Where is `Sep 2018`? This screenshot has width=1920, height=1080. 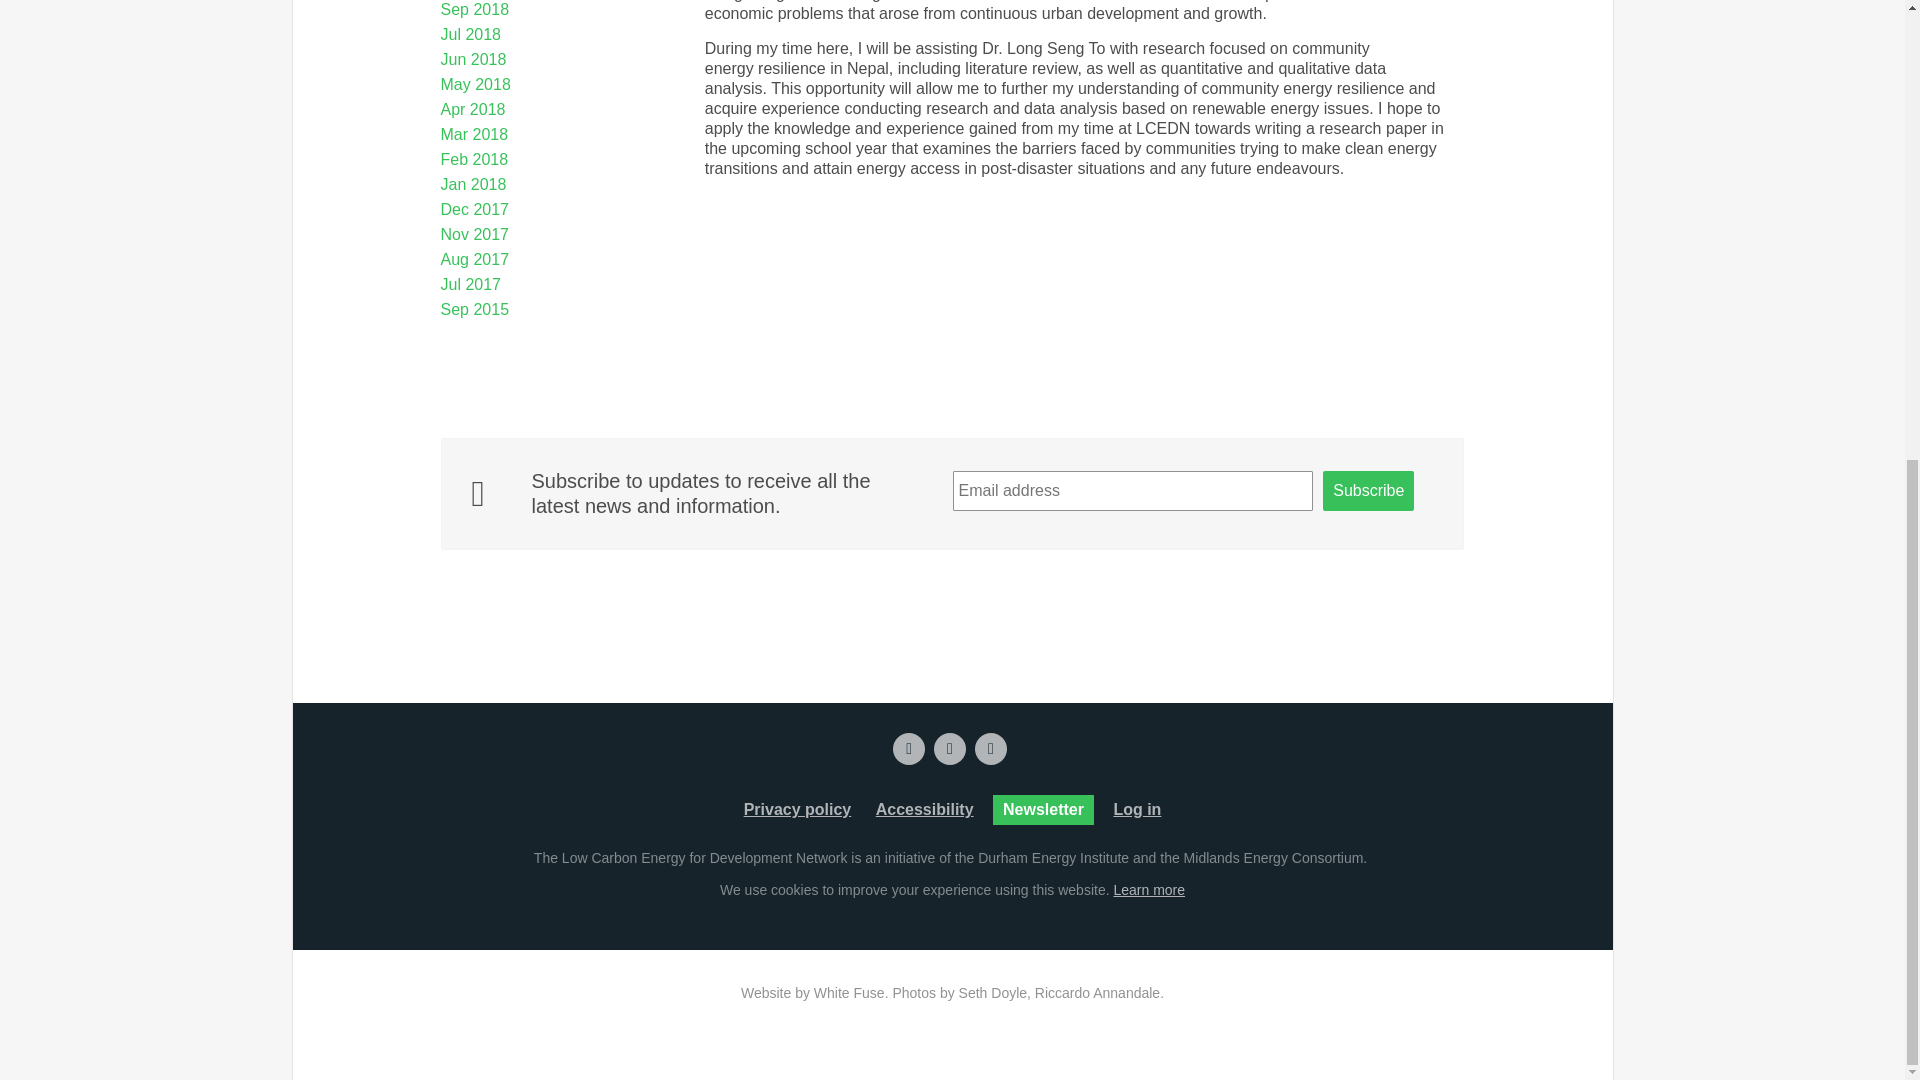
Sep 2018 is located at coordinates (476, 10).